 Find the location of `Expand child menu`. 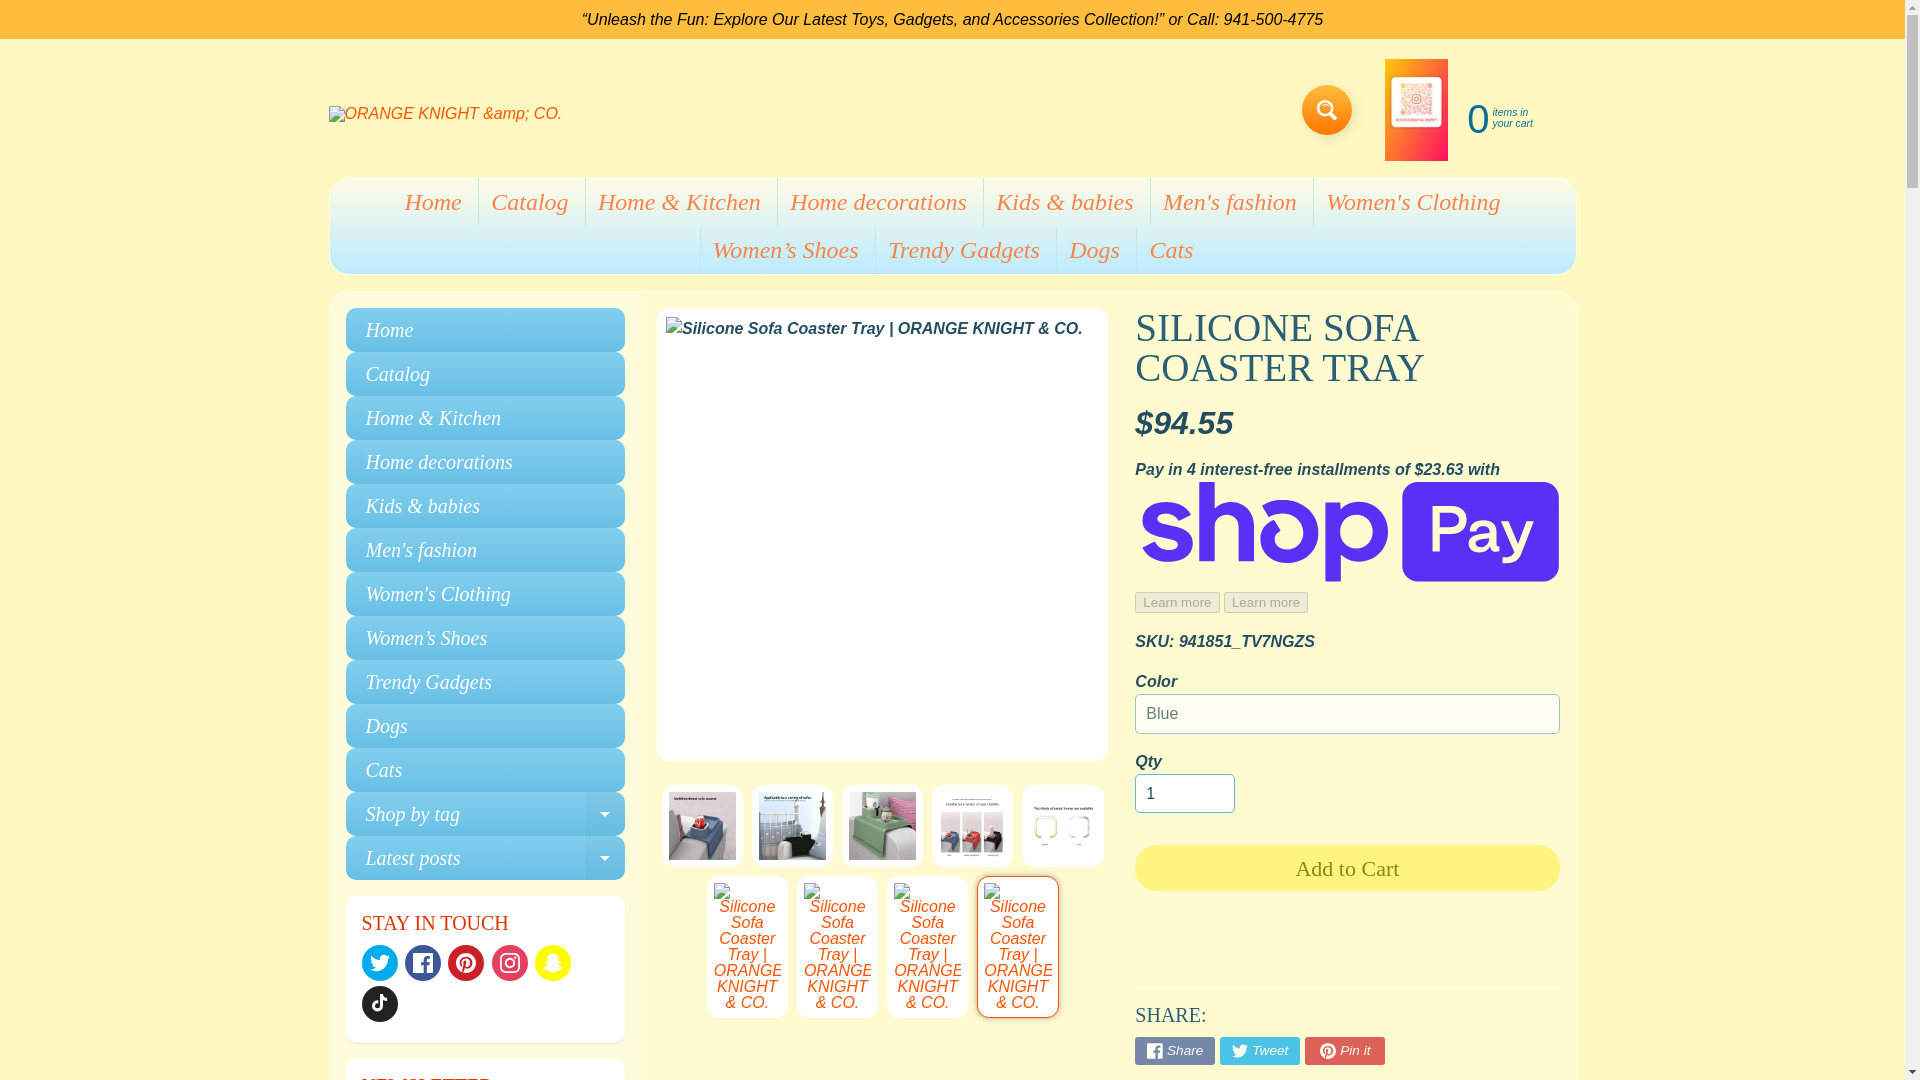

Expand child menu is located at coordinates (605, 813).